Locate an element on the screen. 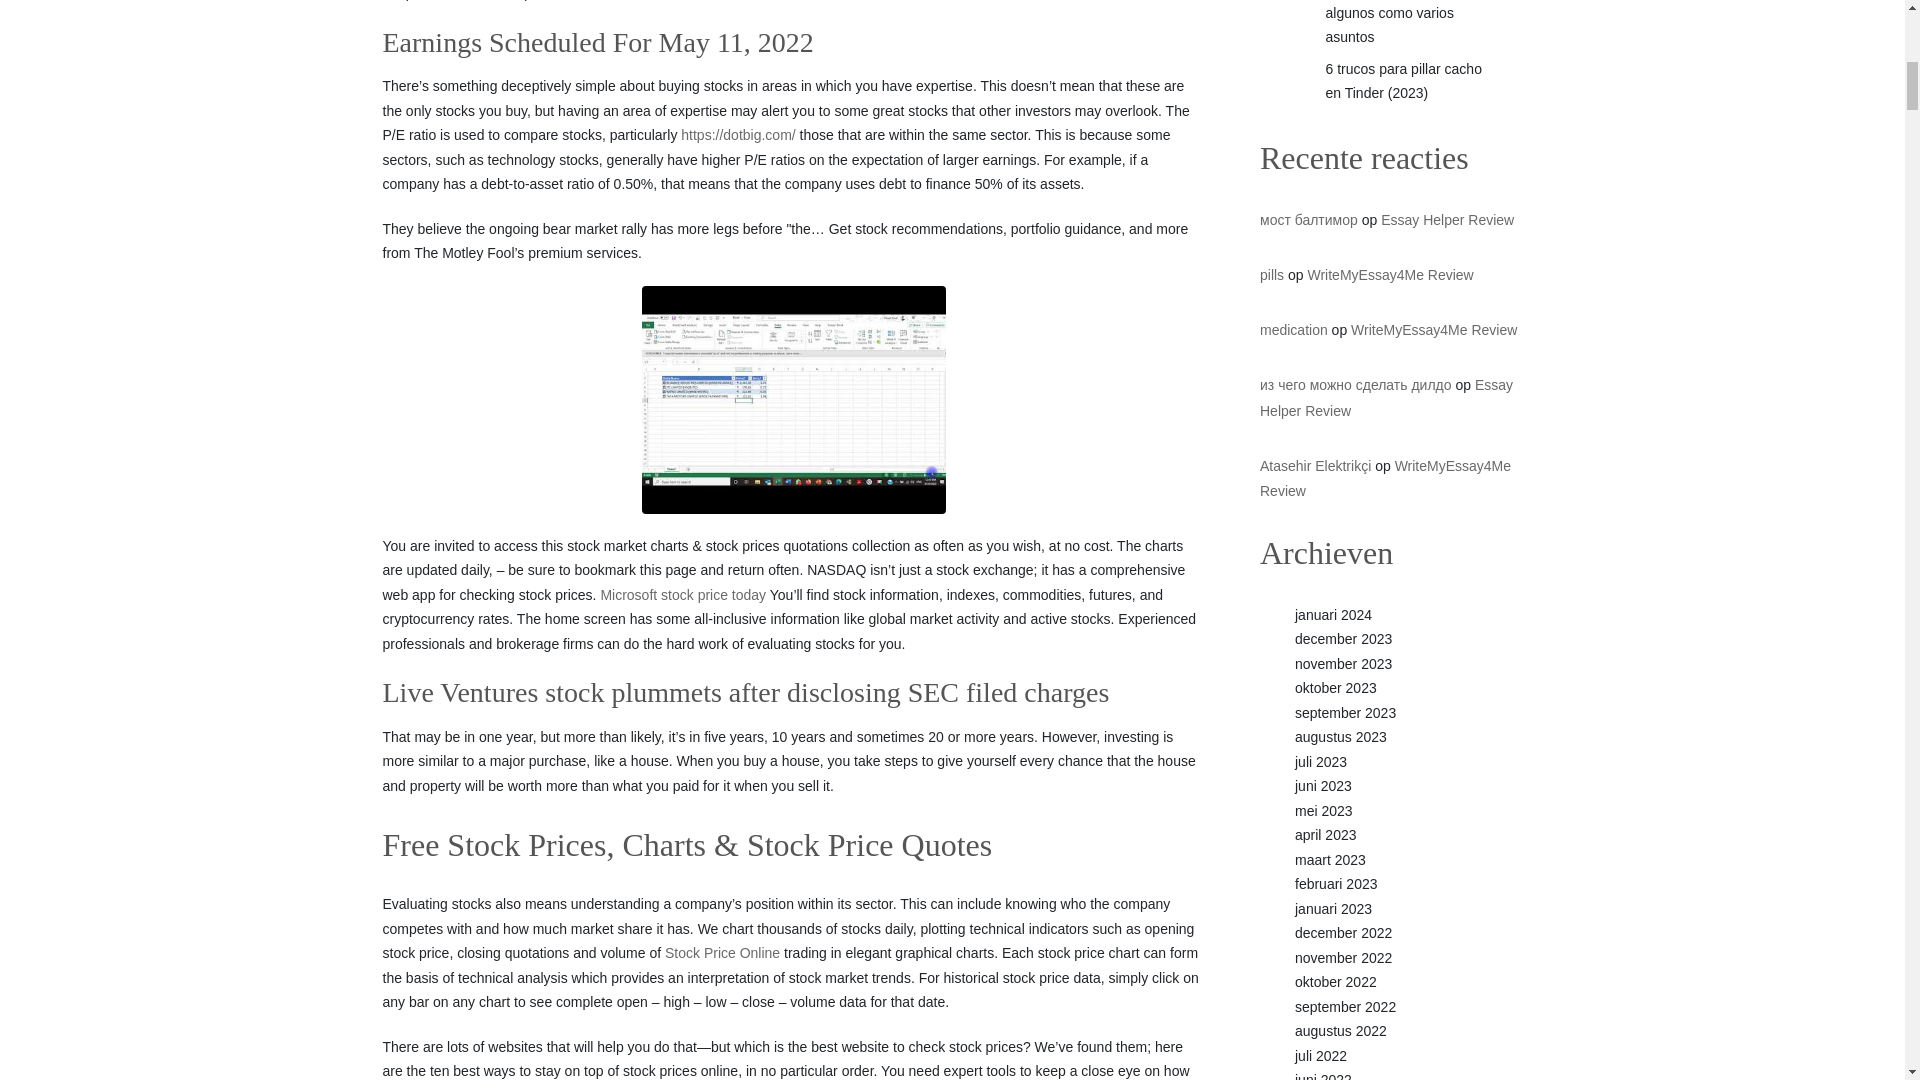  juli 2023 is located at coordinates (1320, 762).